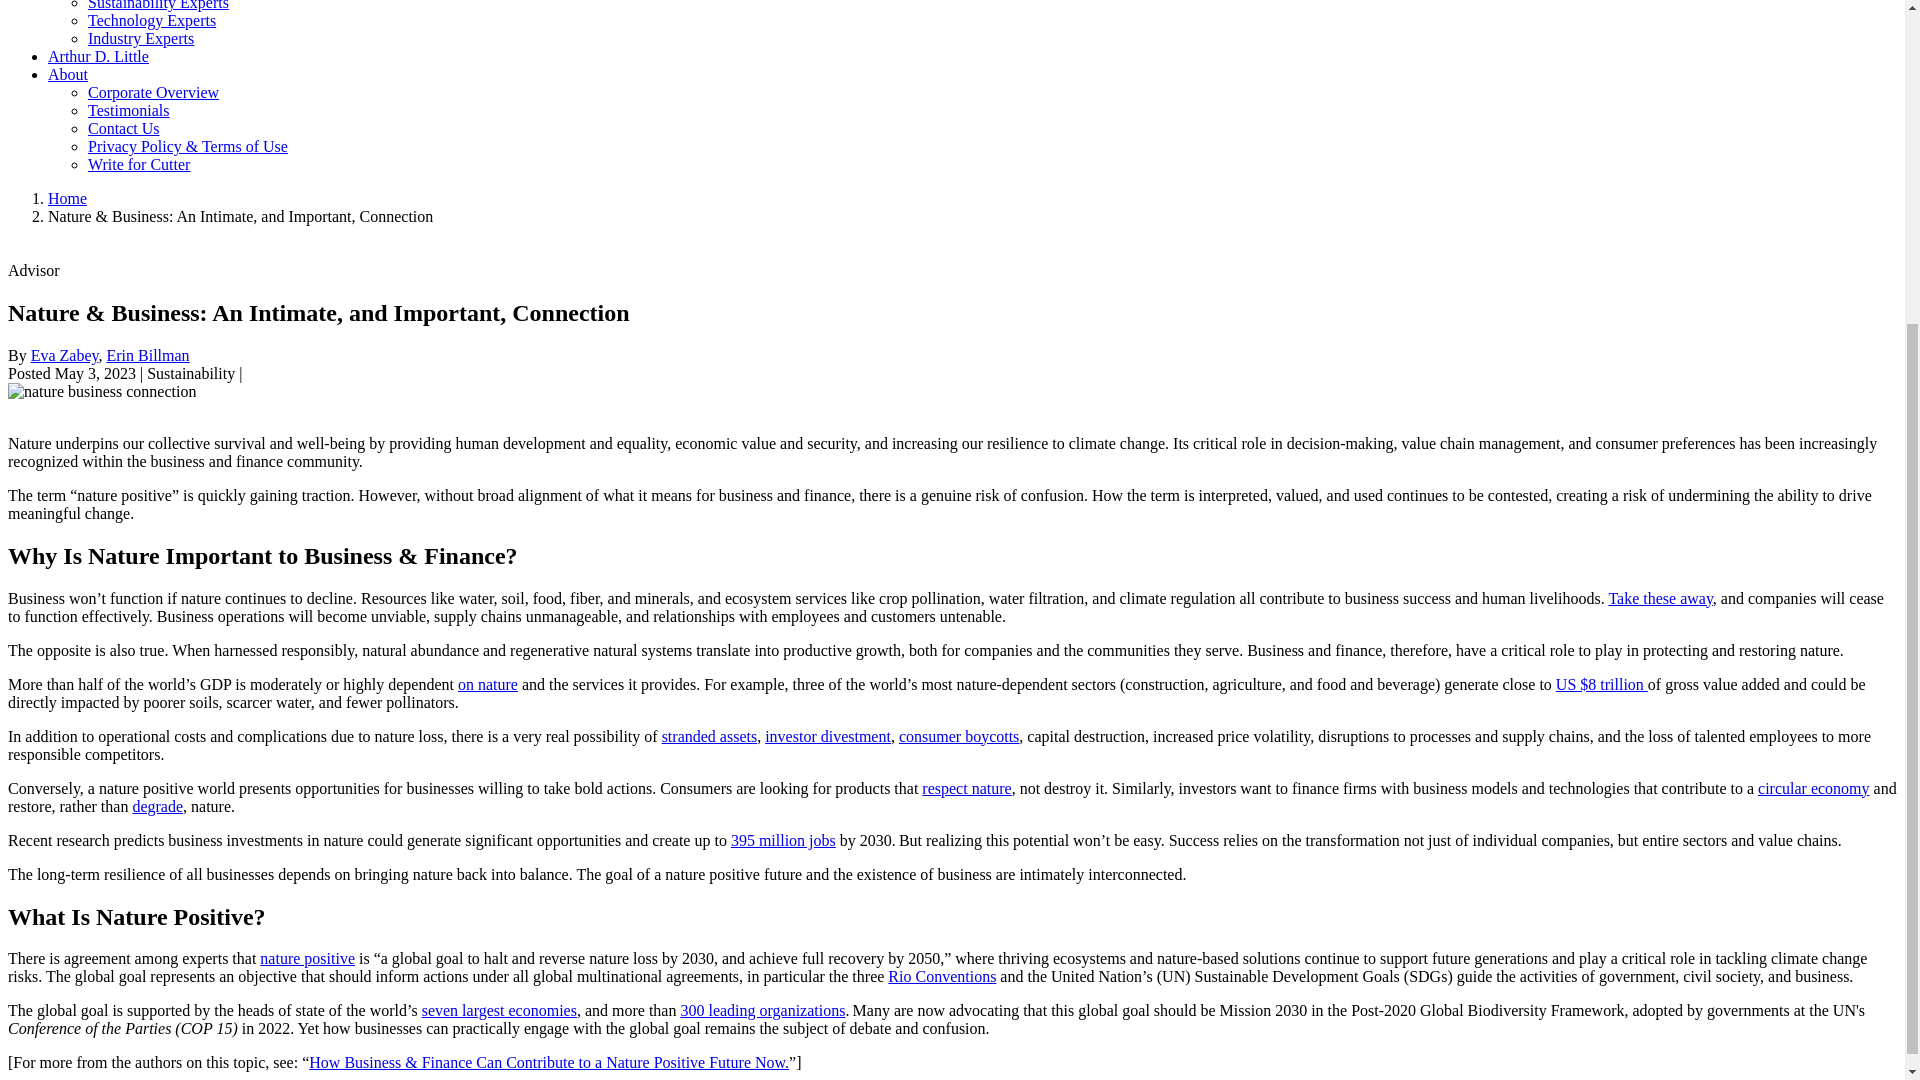 This screenshot has height=1080, width=1920. Describe the element at coordinates (98, 56) in the screenshot. I see `Arthur D. Little` at that location.